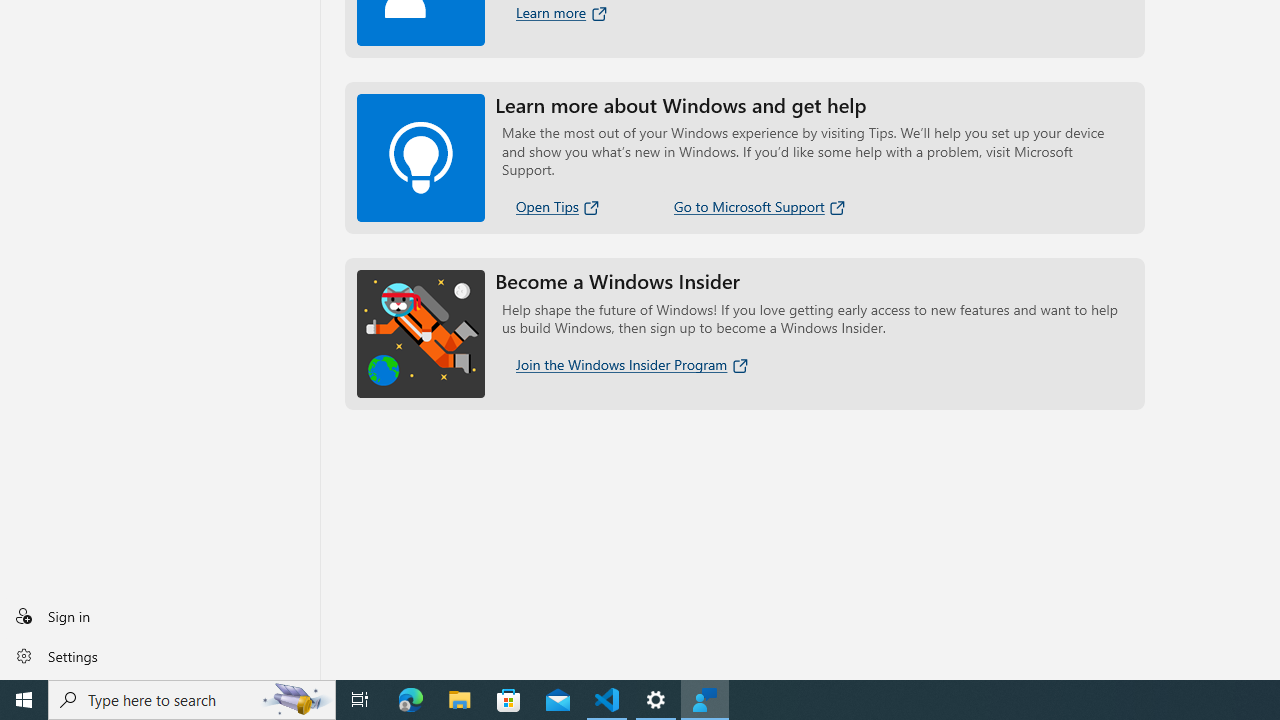  What do you see at coordinates (24, 700) in the screenshot?
I see `Start` at bounding box center [24, 700].